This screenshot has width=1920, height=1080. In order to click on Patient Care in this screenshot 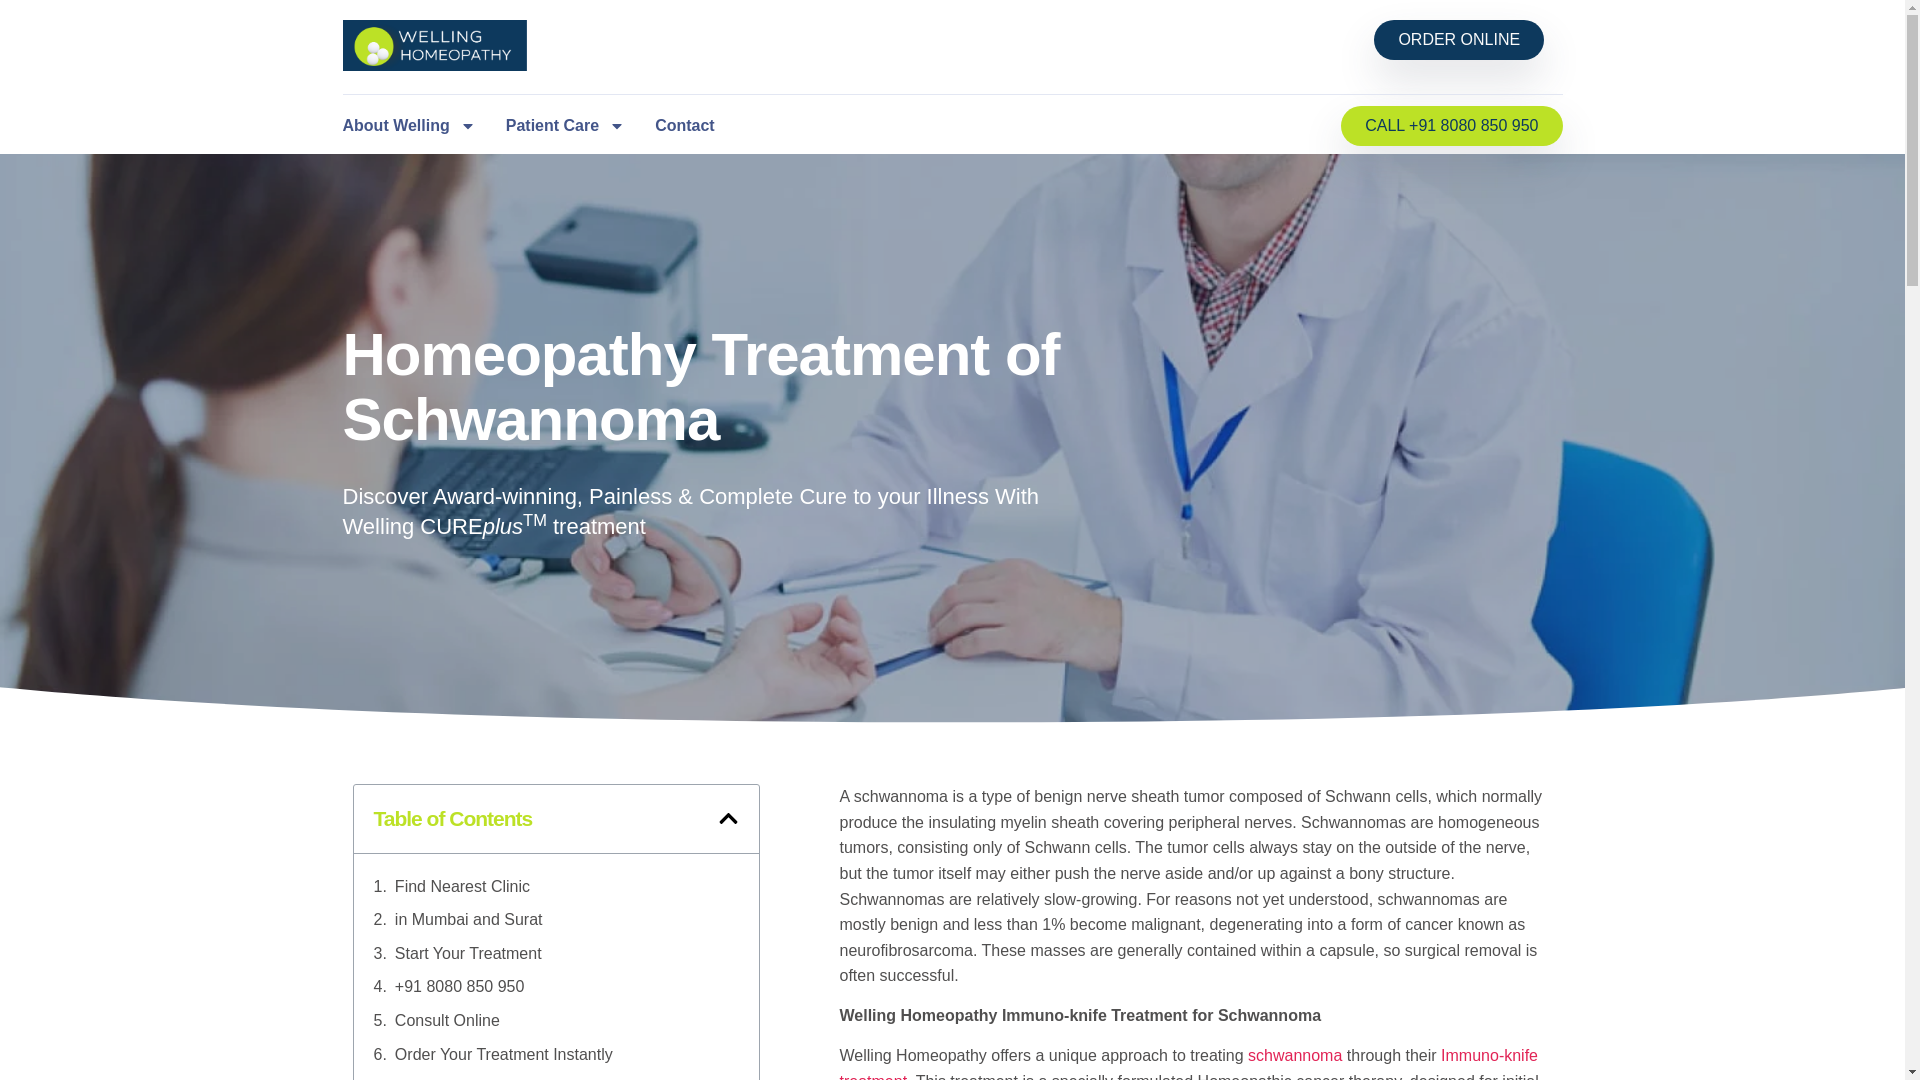, I will do `click(566, 126)`.